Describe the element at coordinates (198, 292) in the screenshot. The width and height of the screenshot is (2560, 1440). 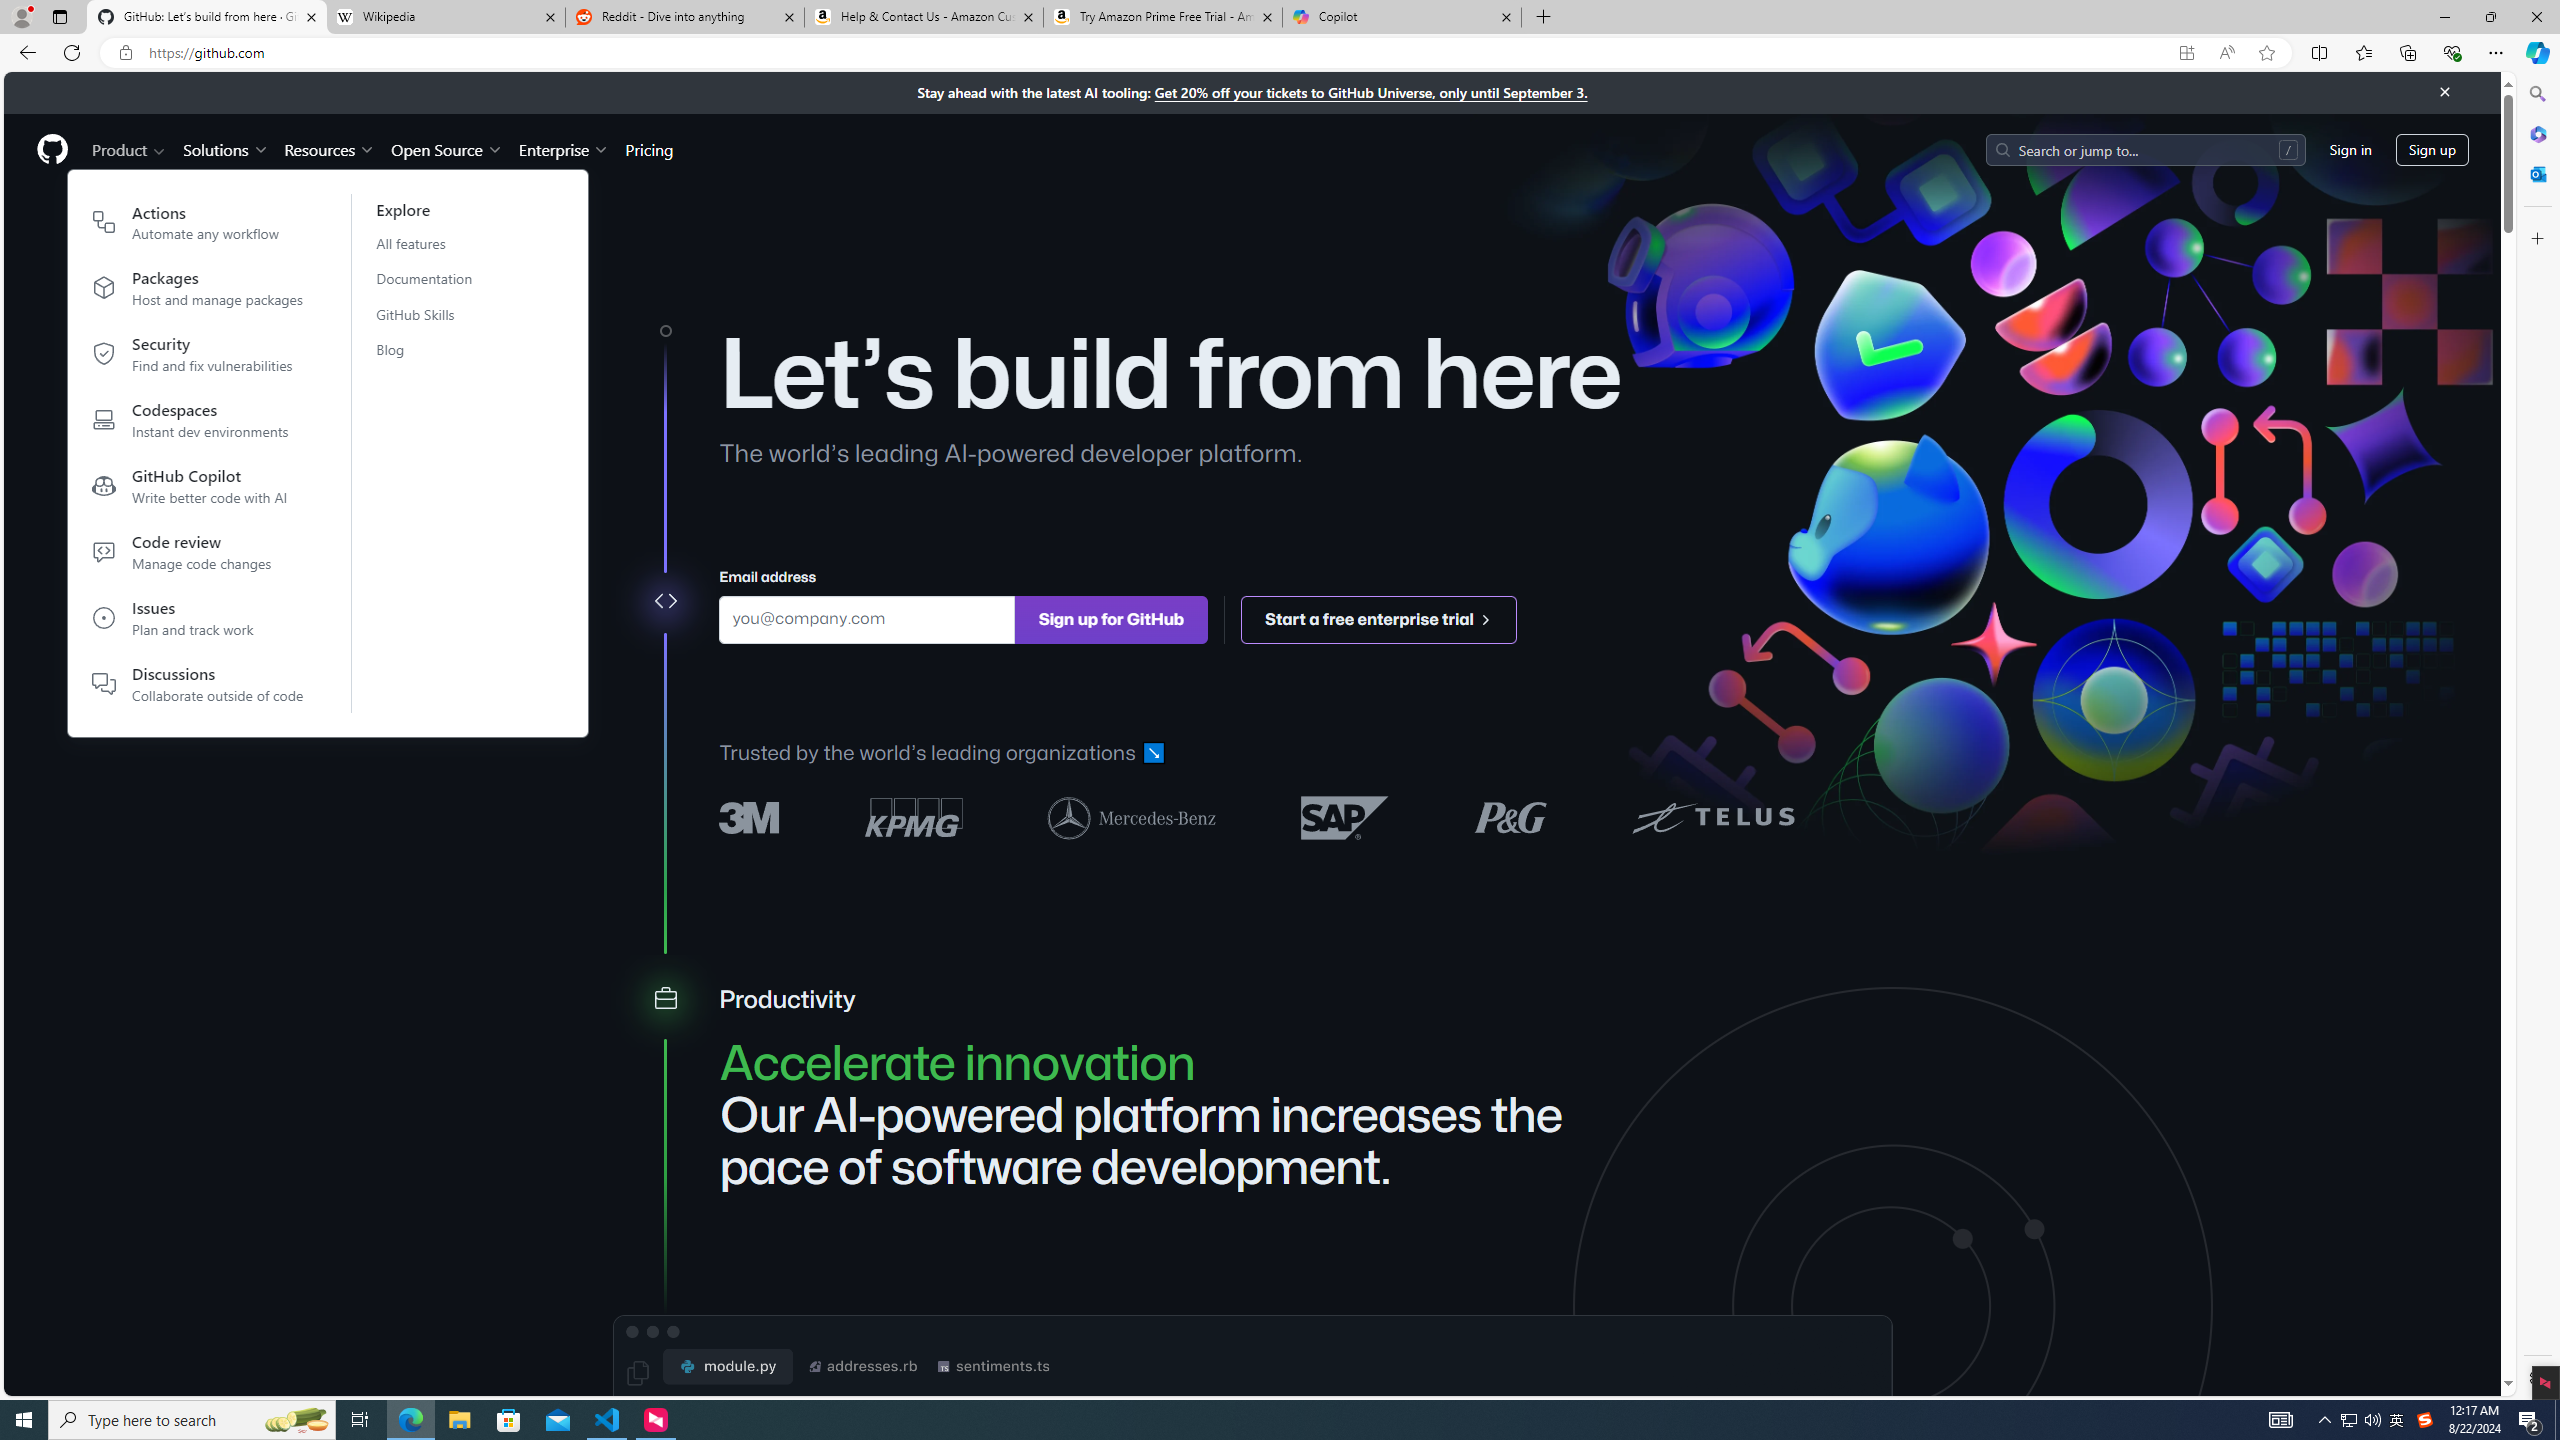
I see `PackagesHost and manage packages` at that location.